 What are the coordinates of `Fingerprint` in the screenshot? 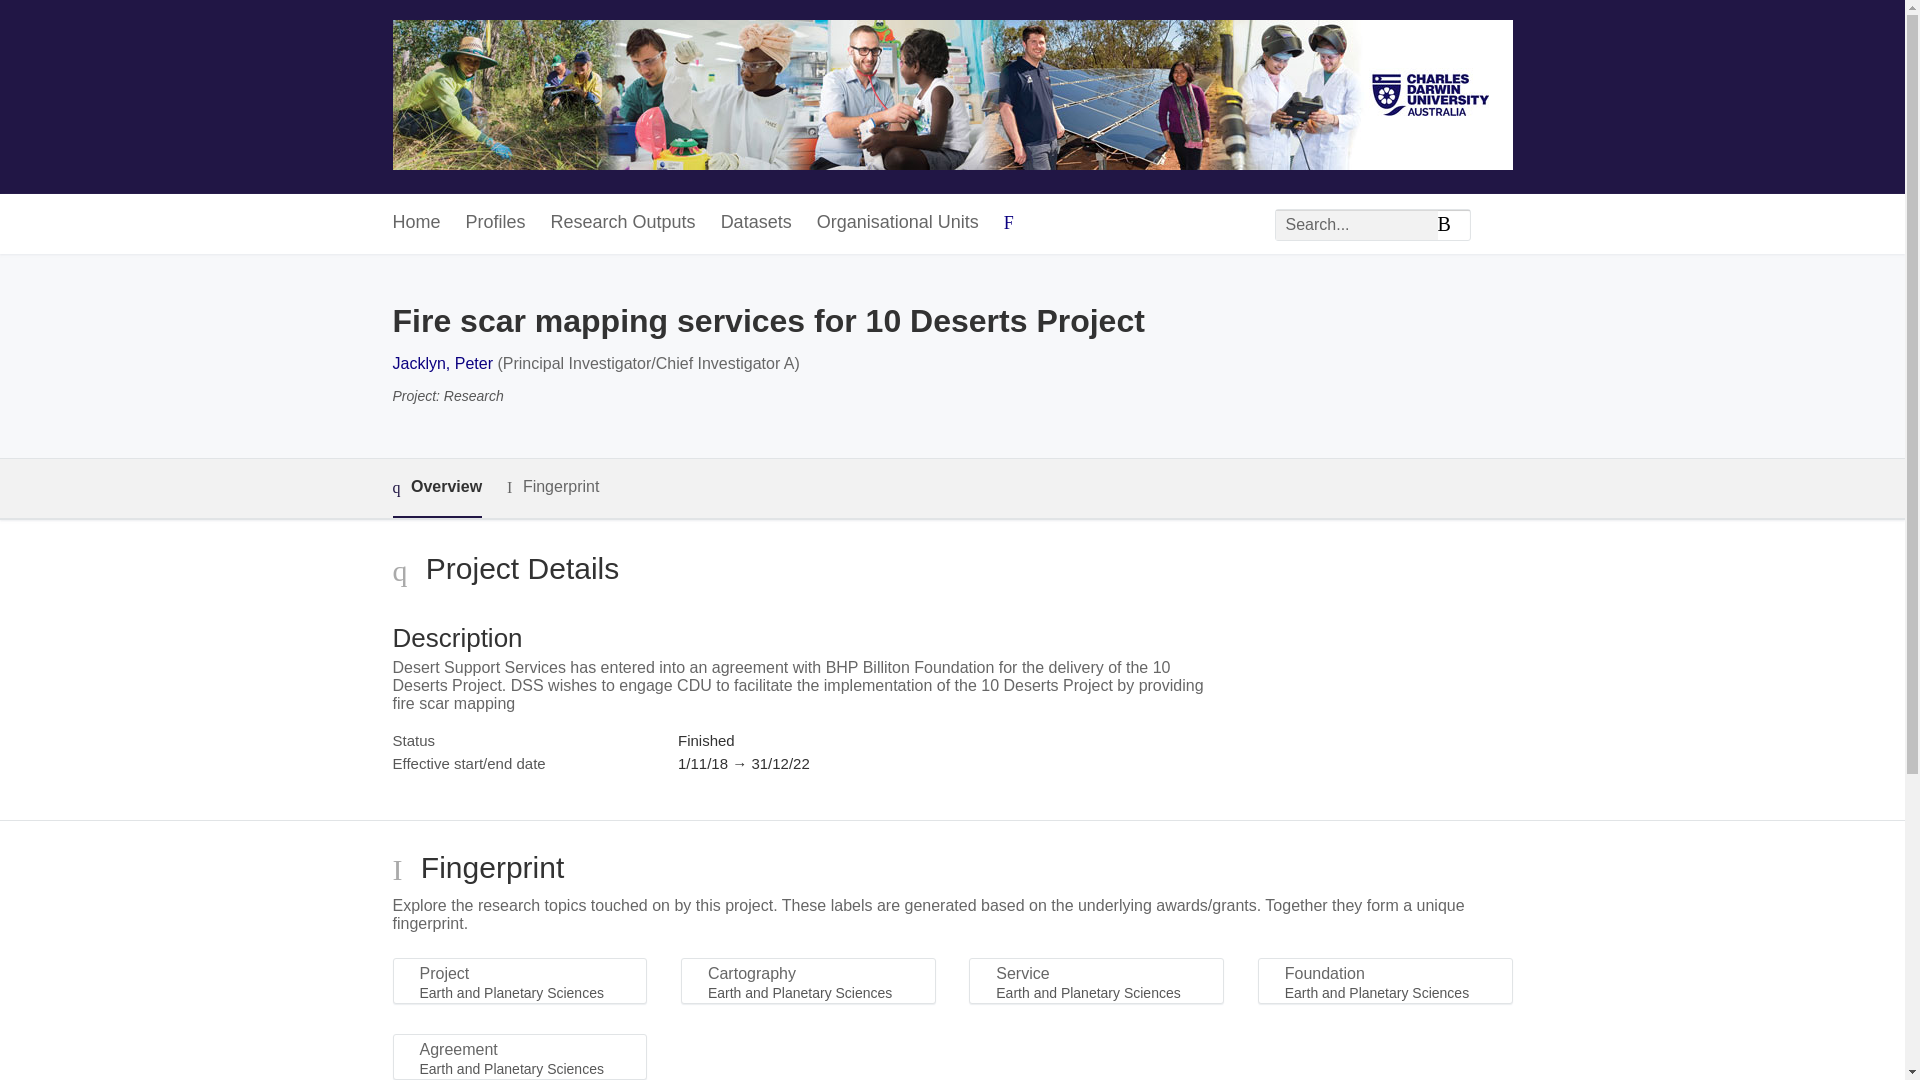 It's located at (552, 488).